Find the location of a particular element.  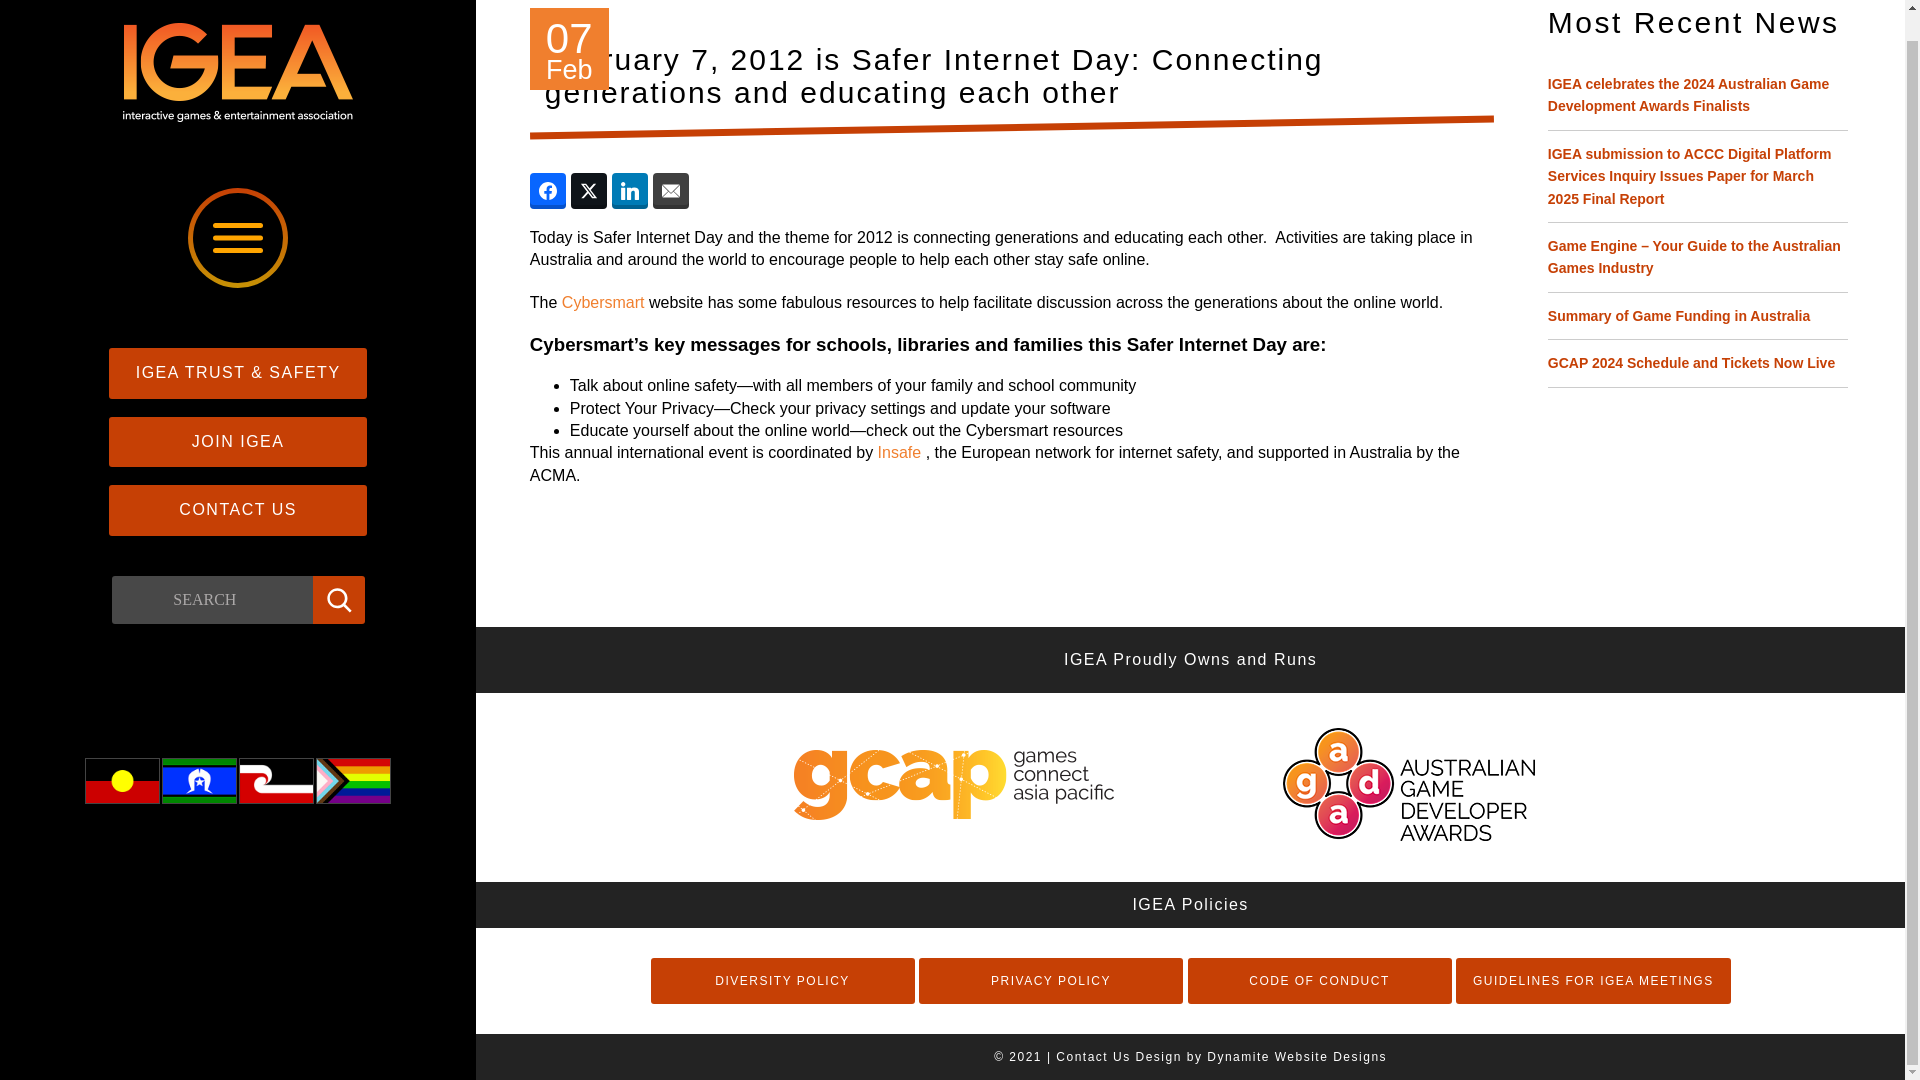

JOIN IGEA is located at coordinates (238, 441).